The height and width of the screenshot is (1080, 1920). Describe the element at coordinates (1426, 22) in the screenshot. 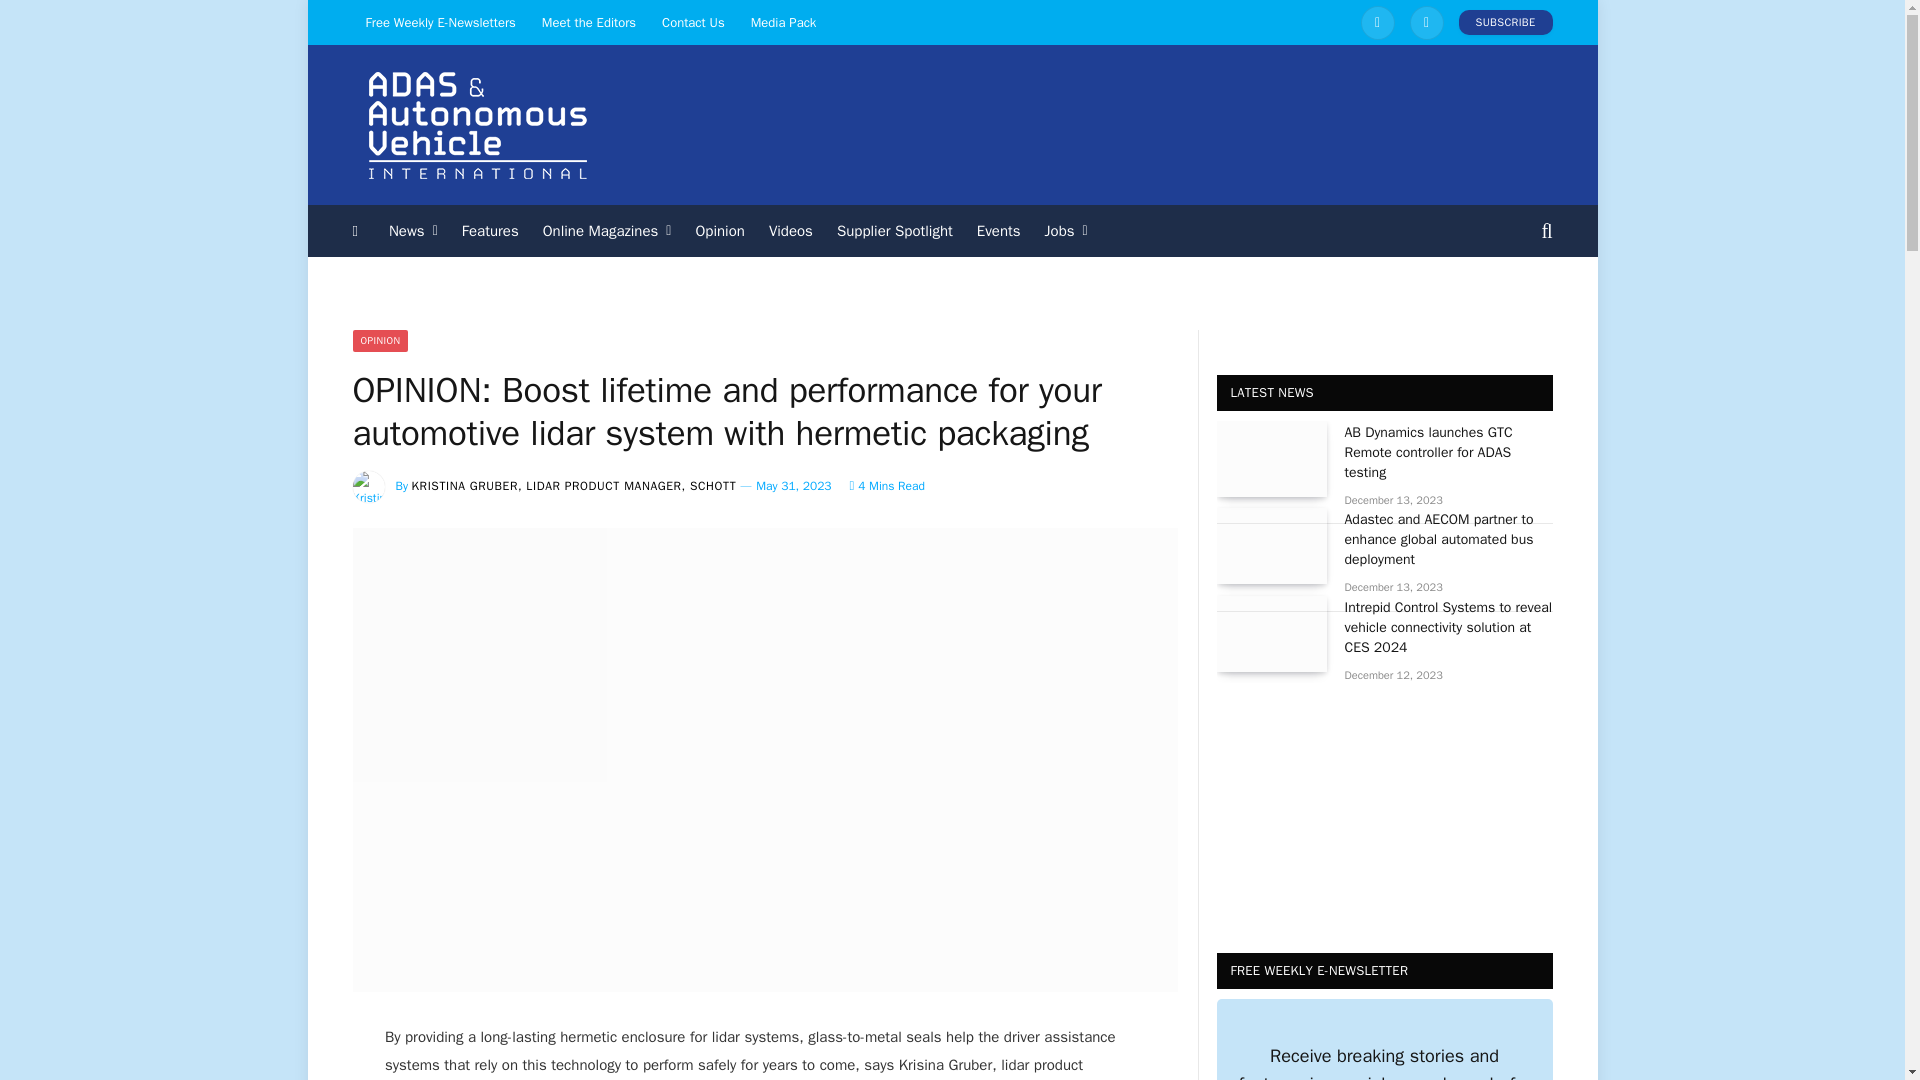

I see `Facebook` at that location.